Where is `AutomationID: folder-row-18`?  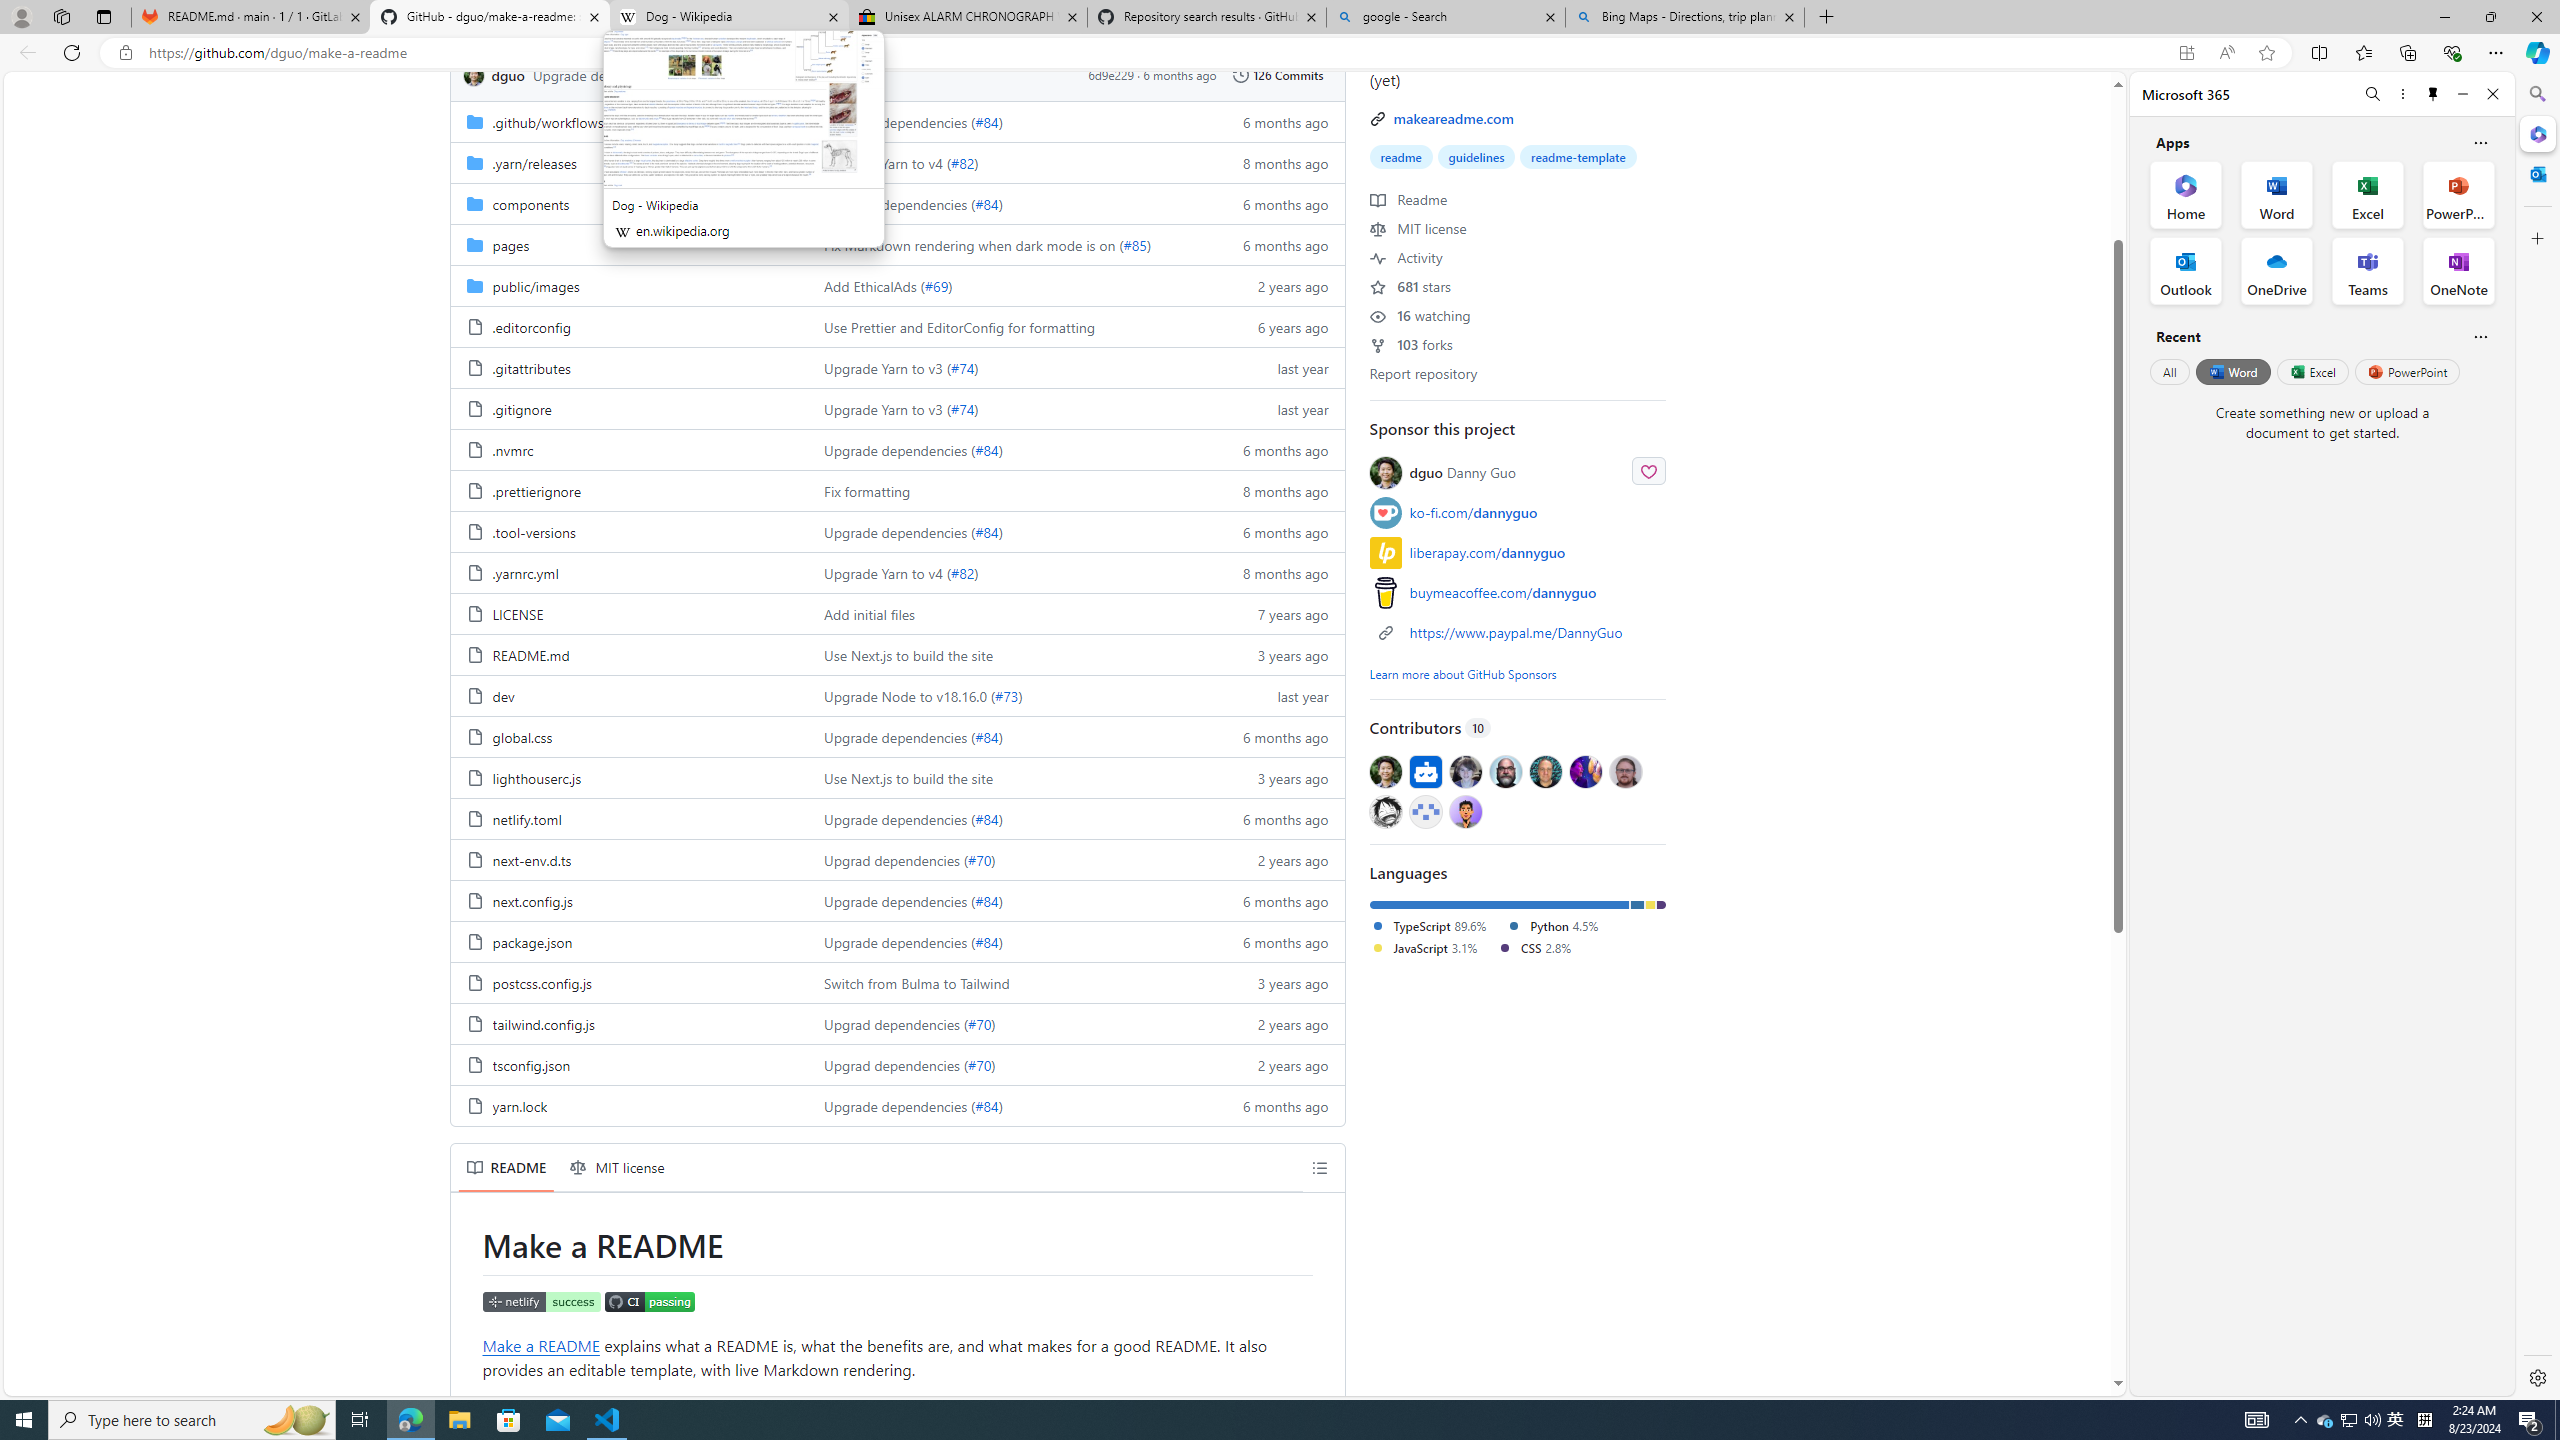 AutomationID: folder-row-18 is located at coordinates (897, 859).